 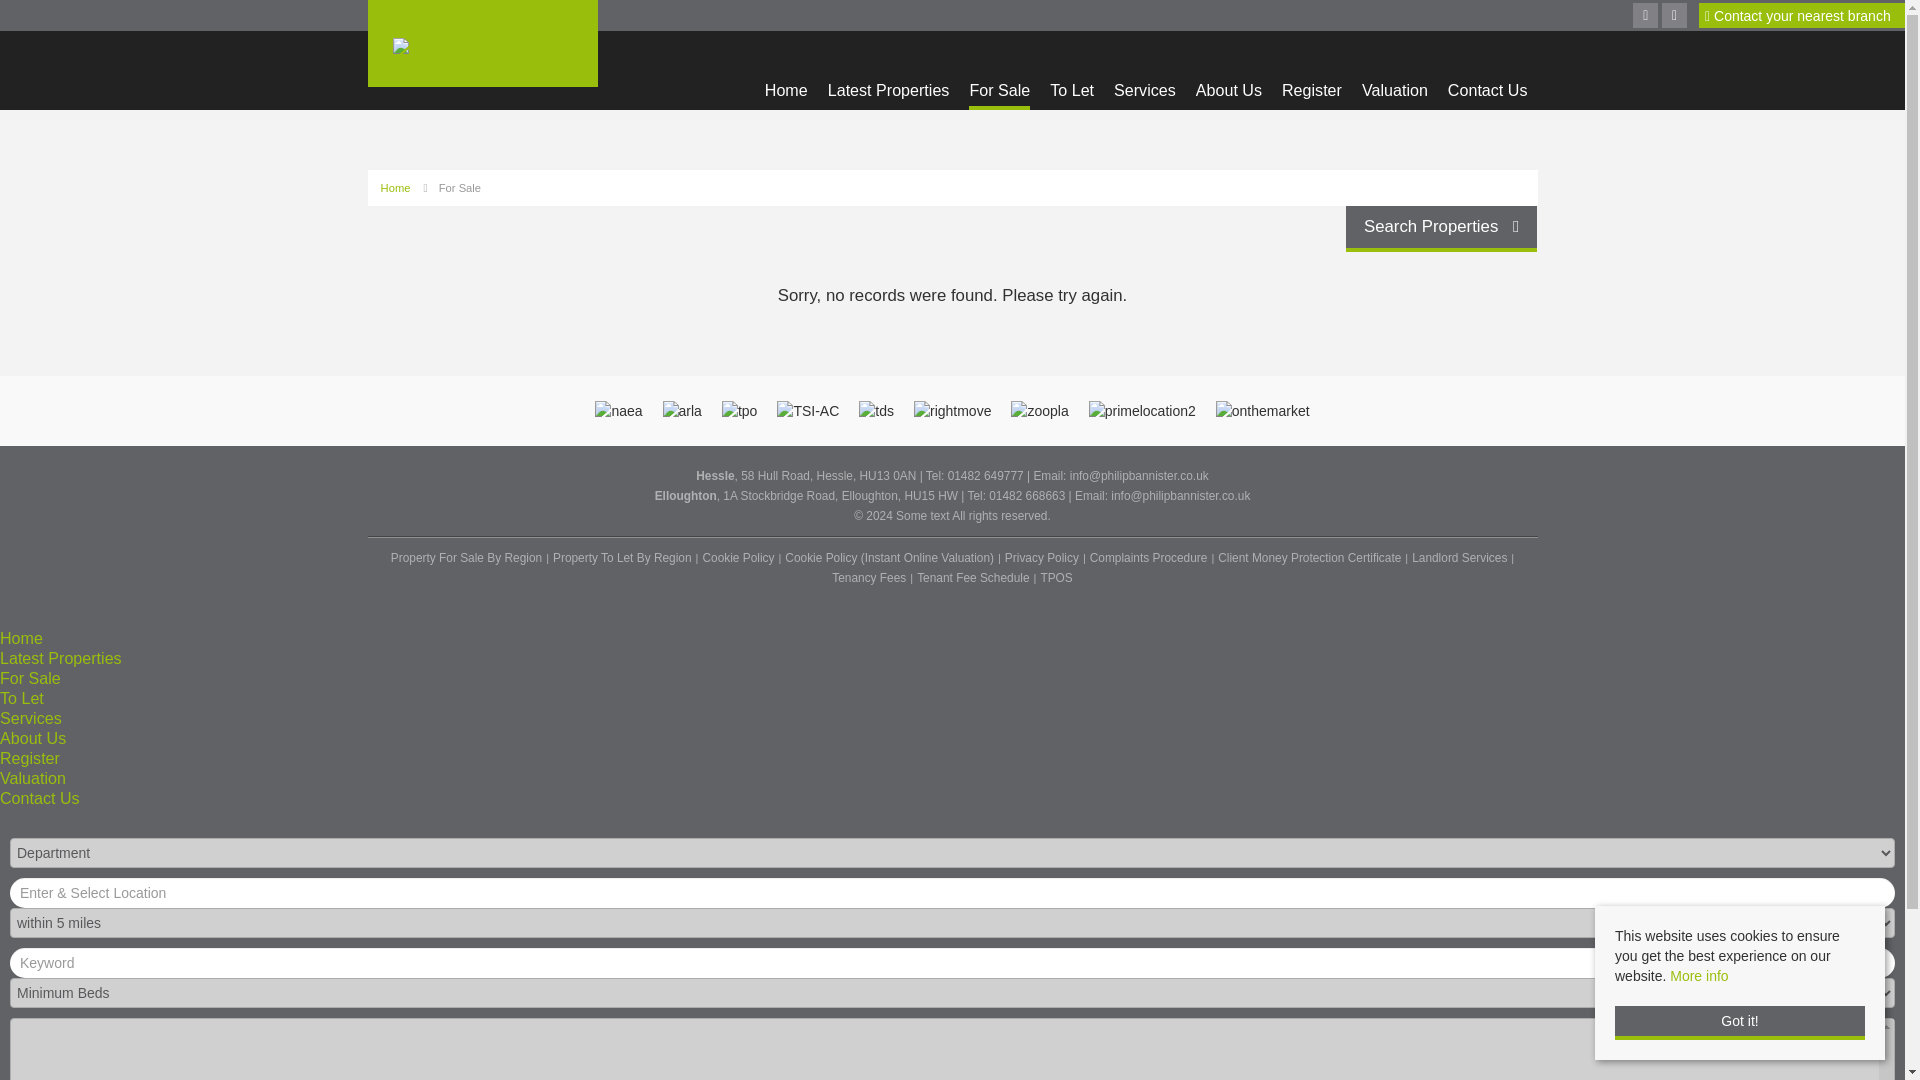 I want to click on Valuation, so click(x=1394, y=94).